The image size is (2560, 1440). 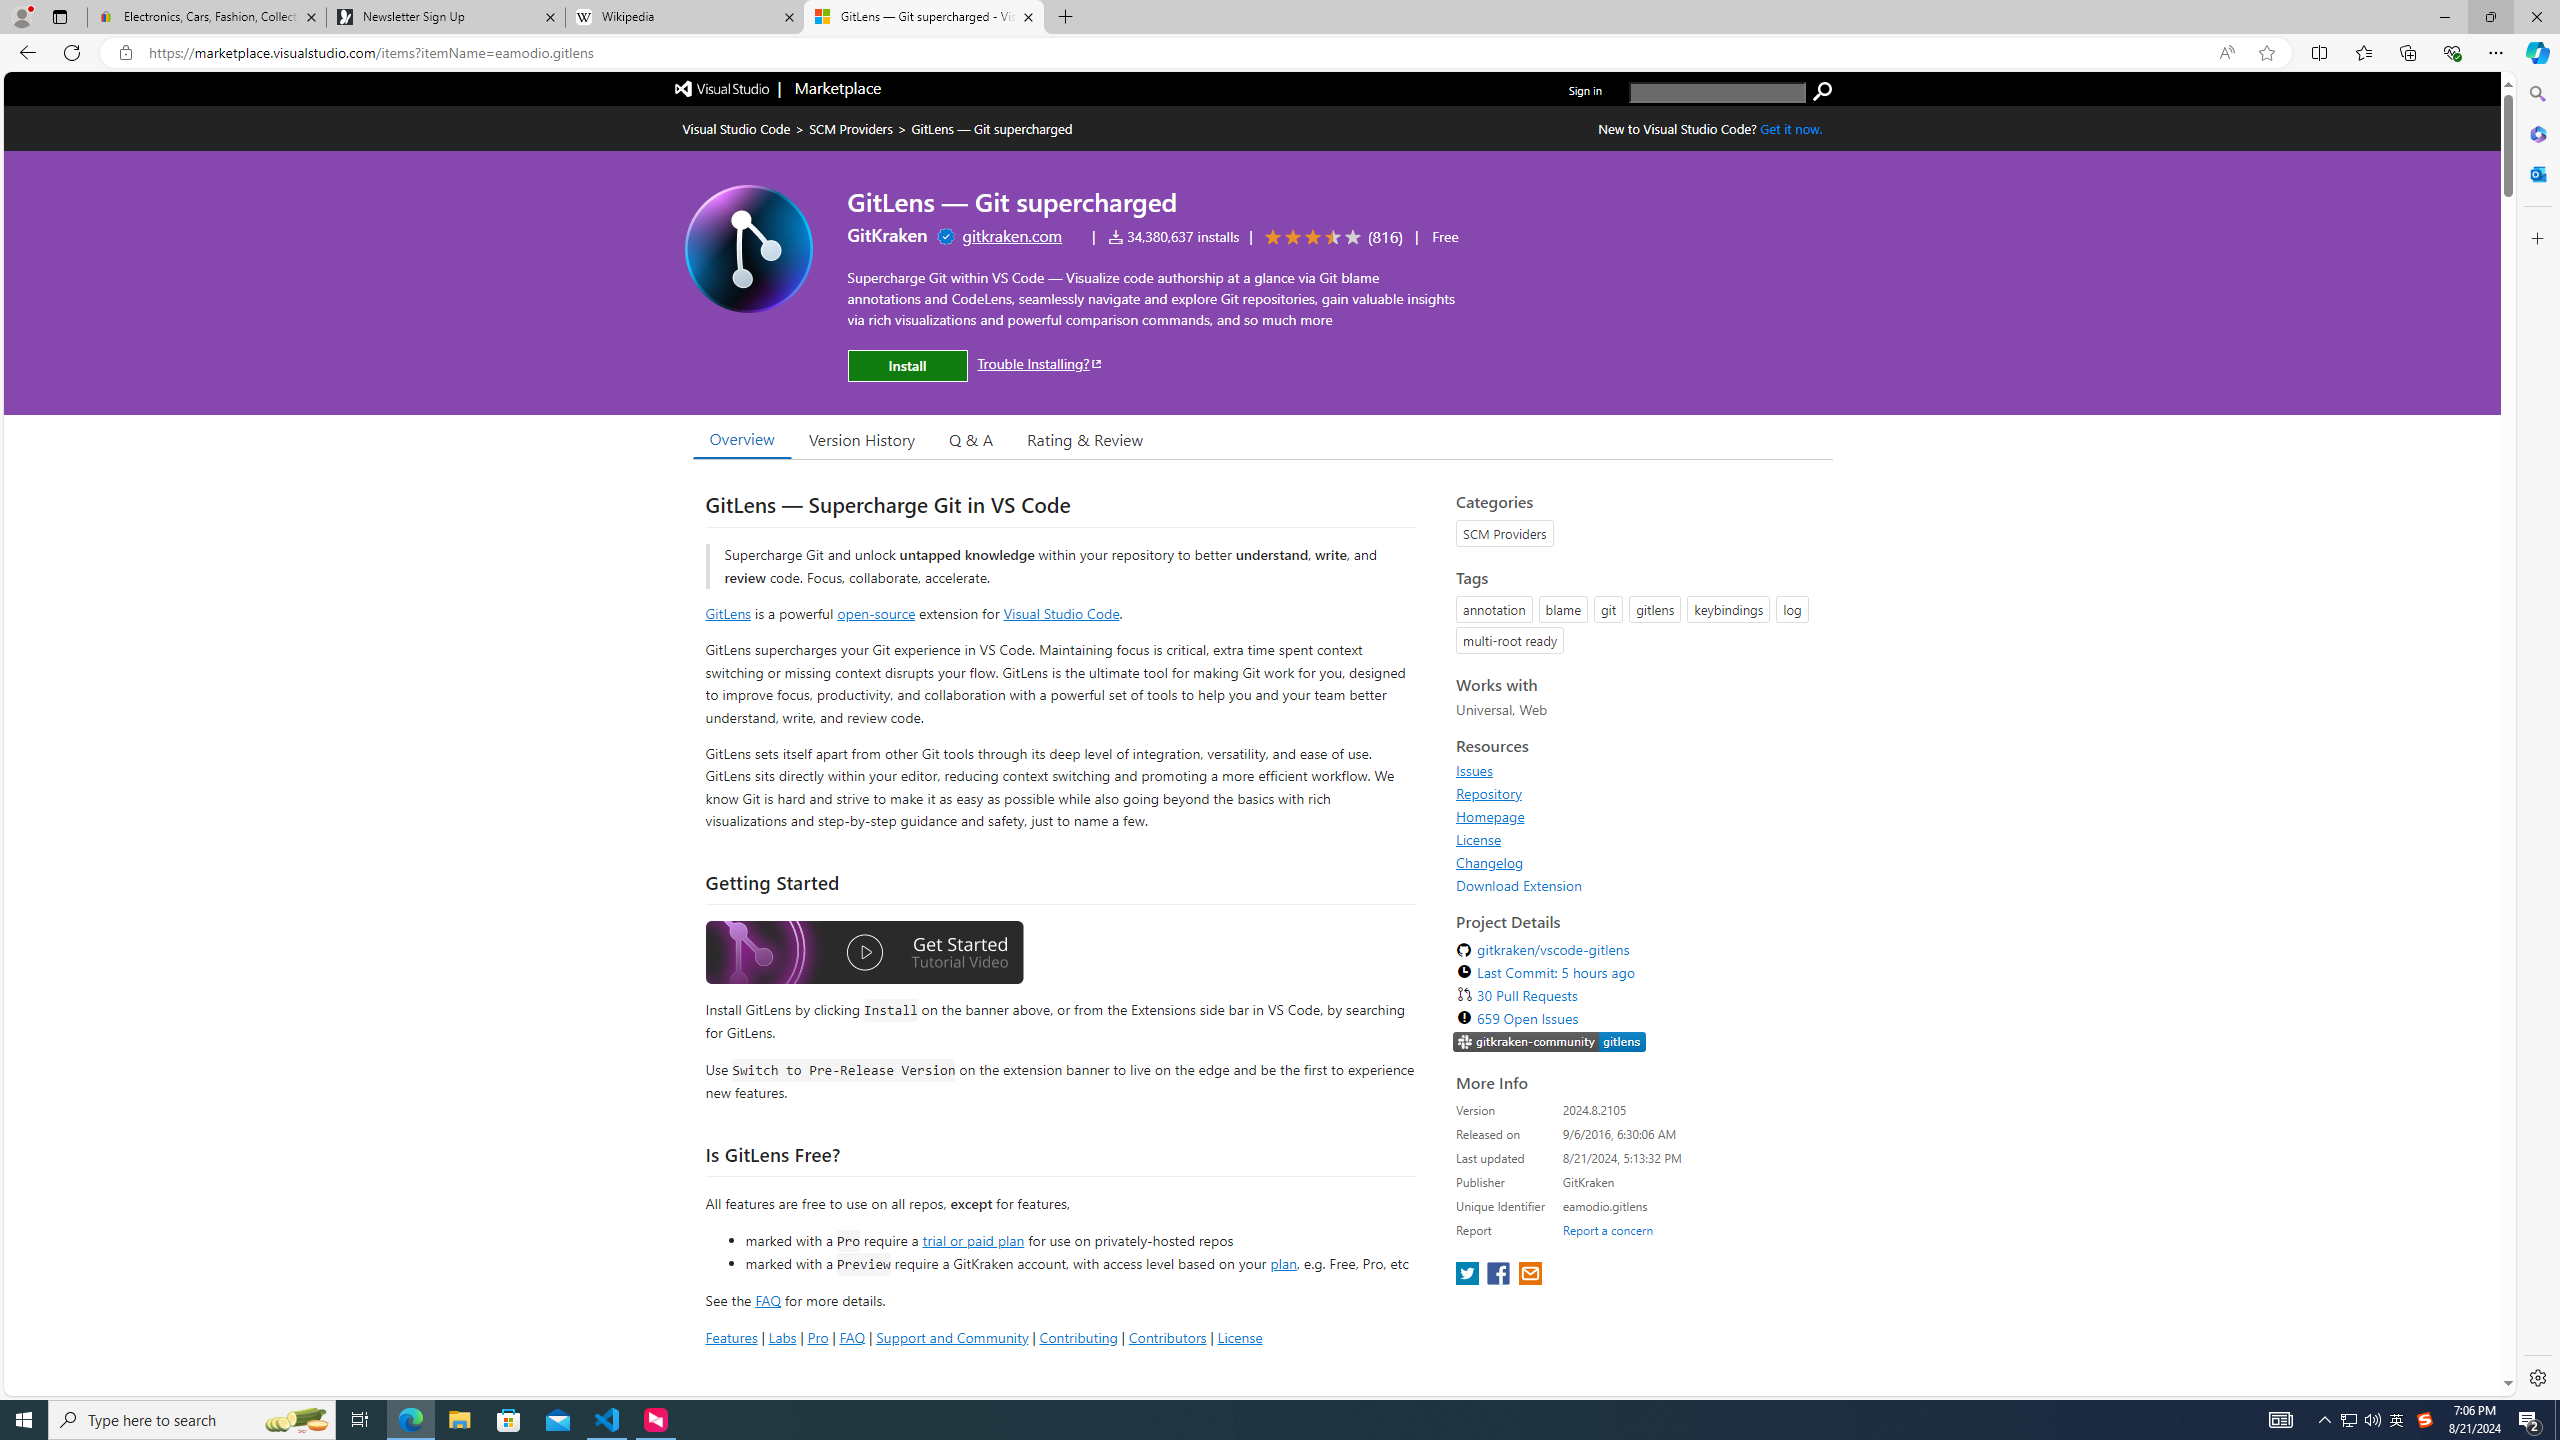 I want to click on Rating & Review, so click(x=1086, y=439).